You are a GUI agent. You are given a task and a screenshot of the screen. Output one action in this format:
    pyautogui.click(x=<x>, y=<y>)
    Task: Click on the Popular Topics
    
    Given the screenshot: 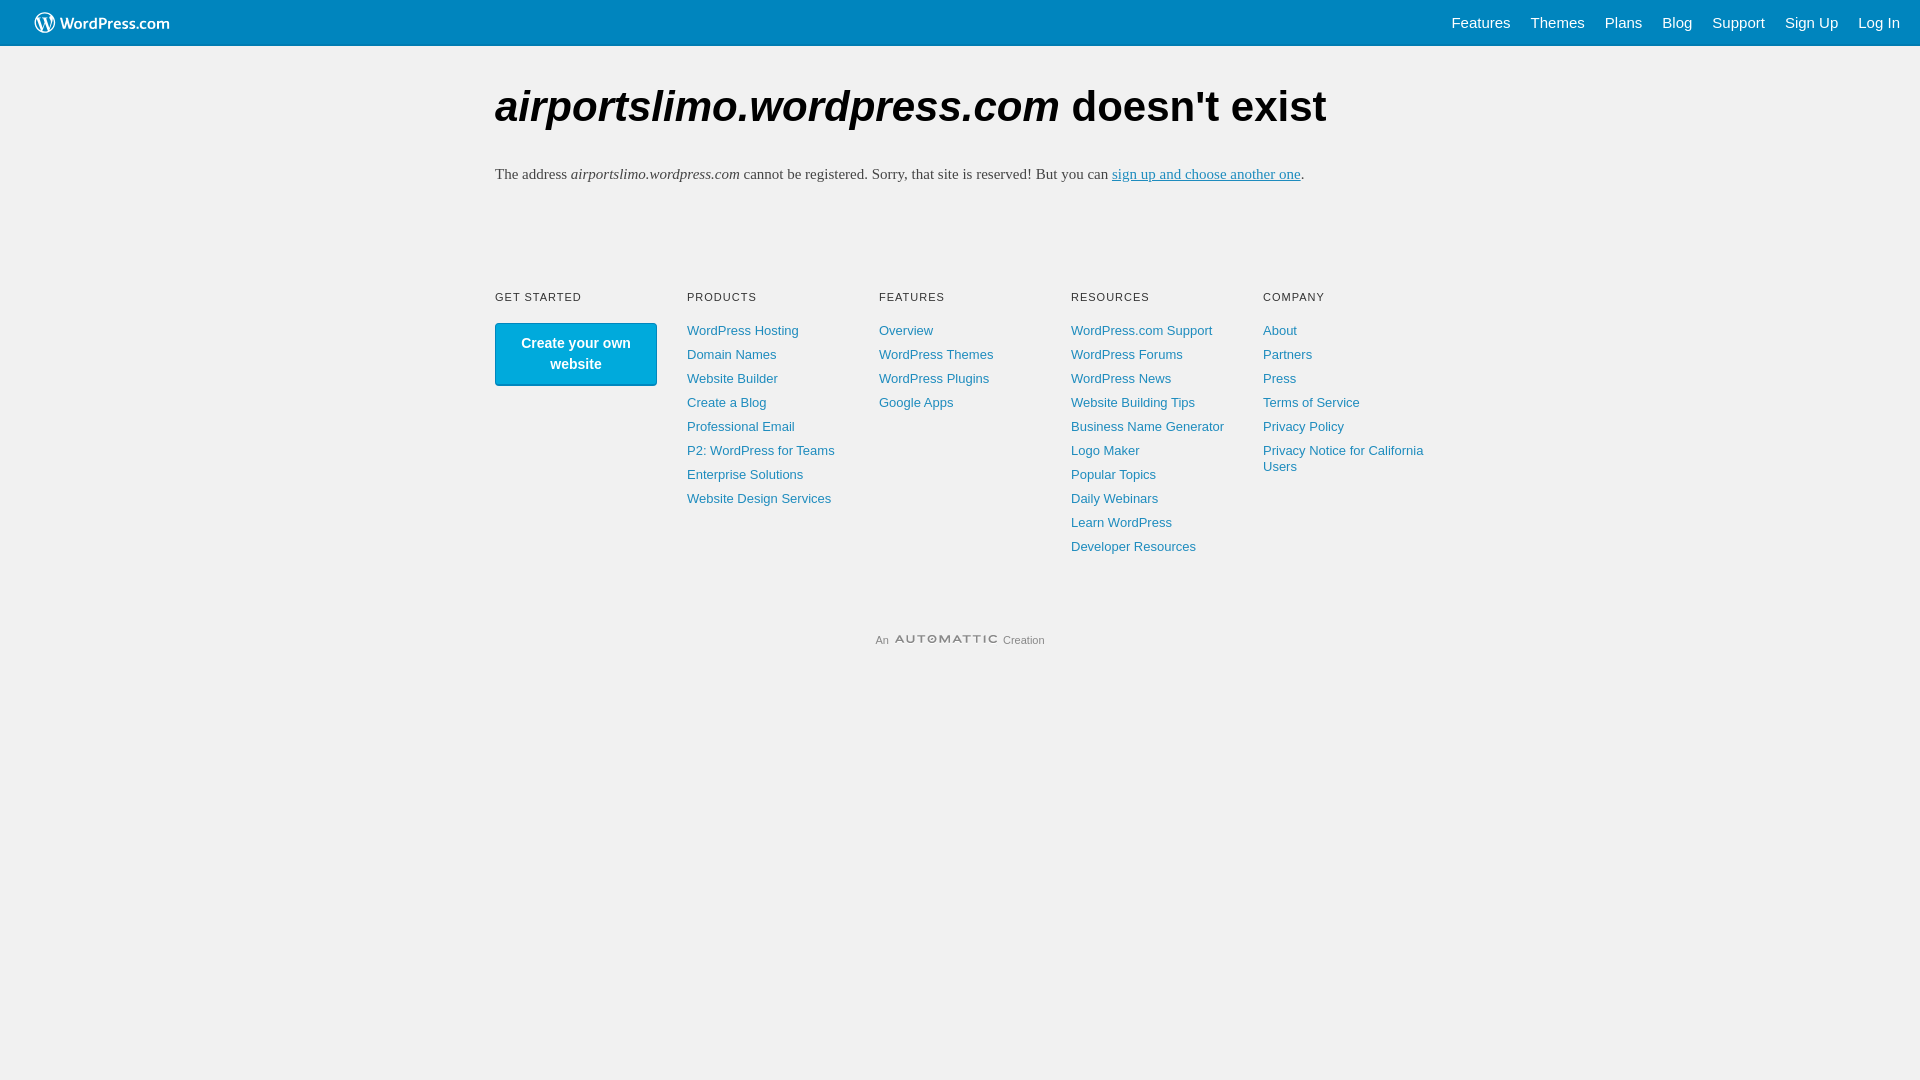 What is the action you would take?
    pyautogui.click(x=1114, y=474)
    